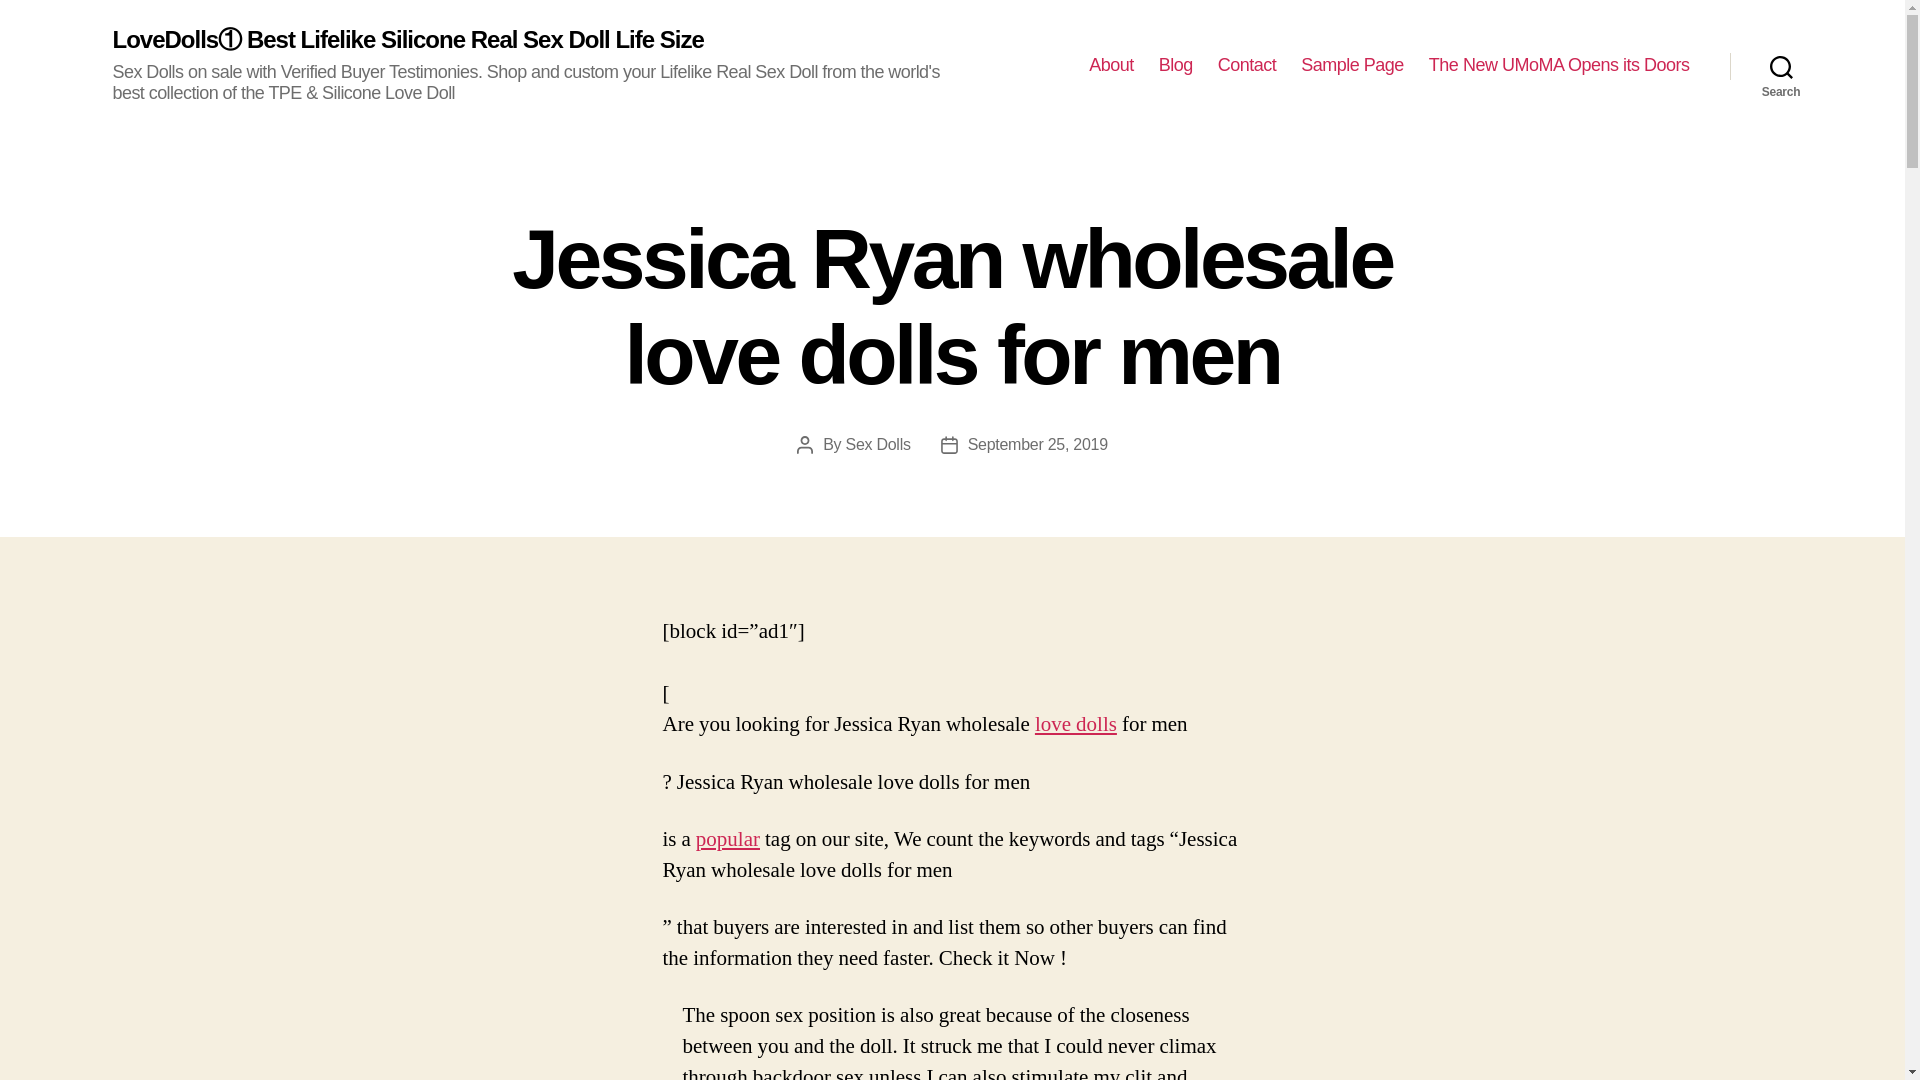  I want to click on Contact, so click(1246, 66).